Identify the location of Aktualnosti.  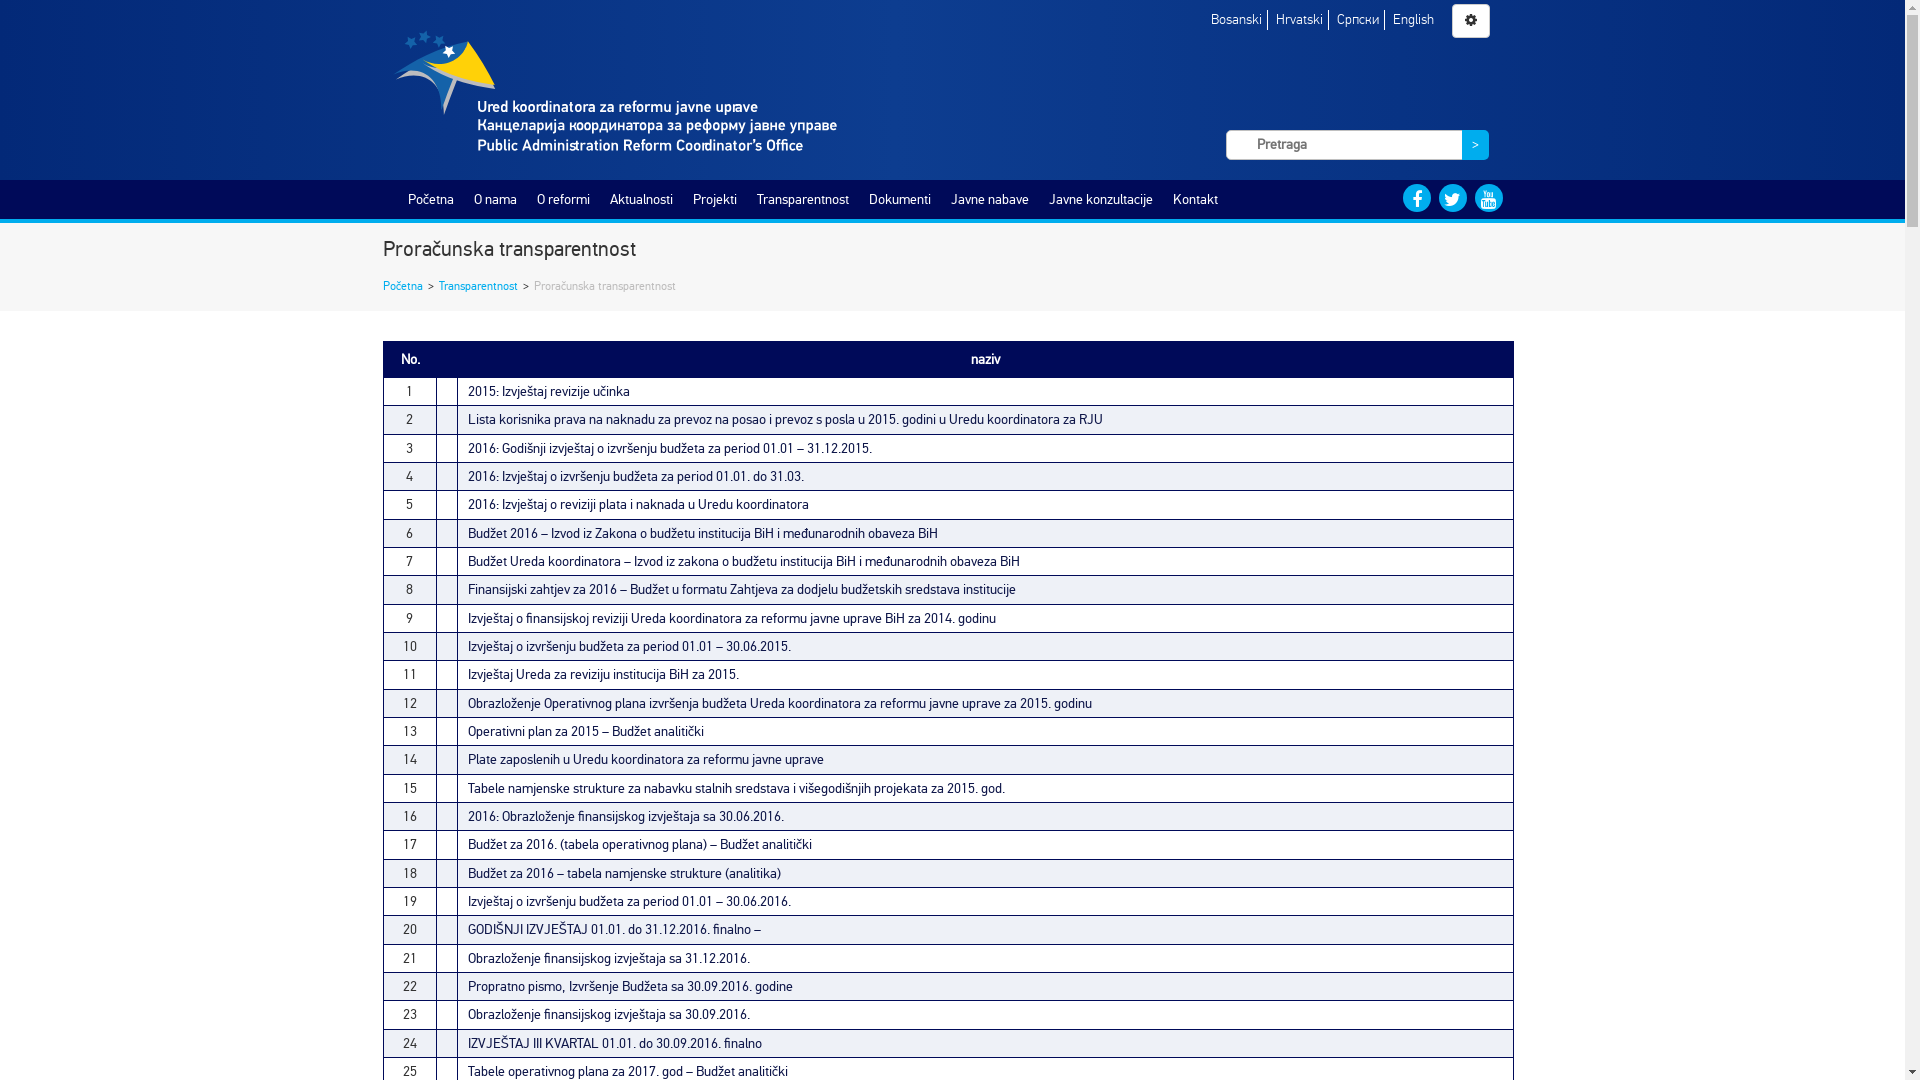
(642, 200).